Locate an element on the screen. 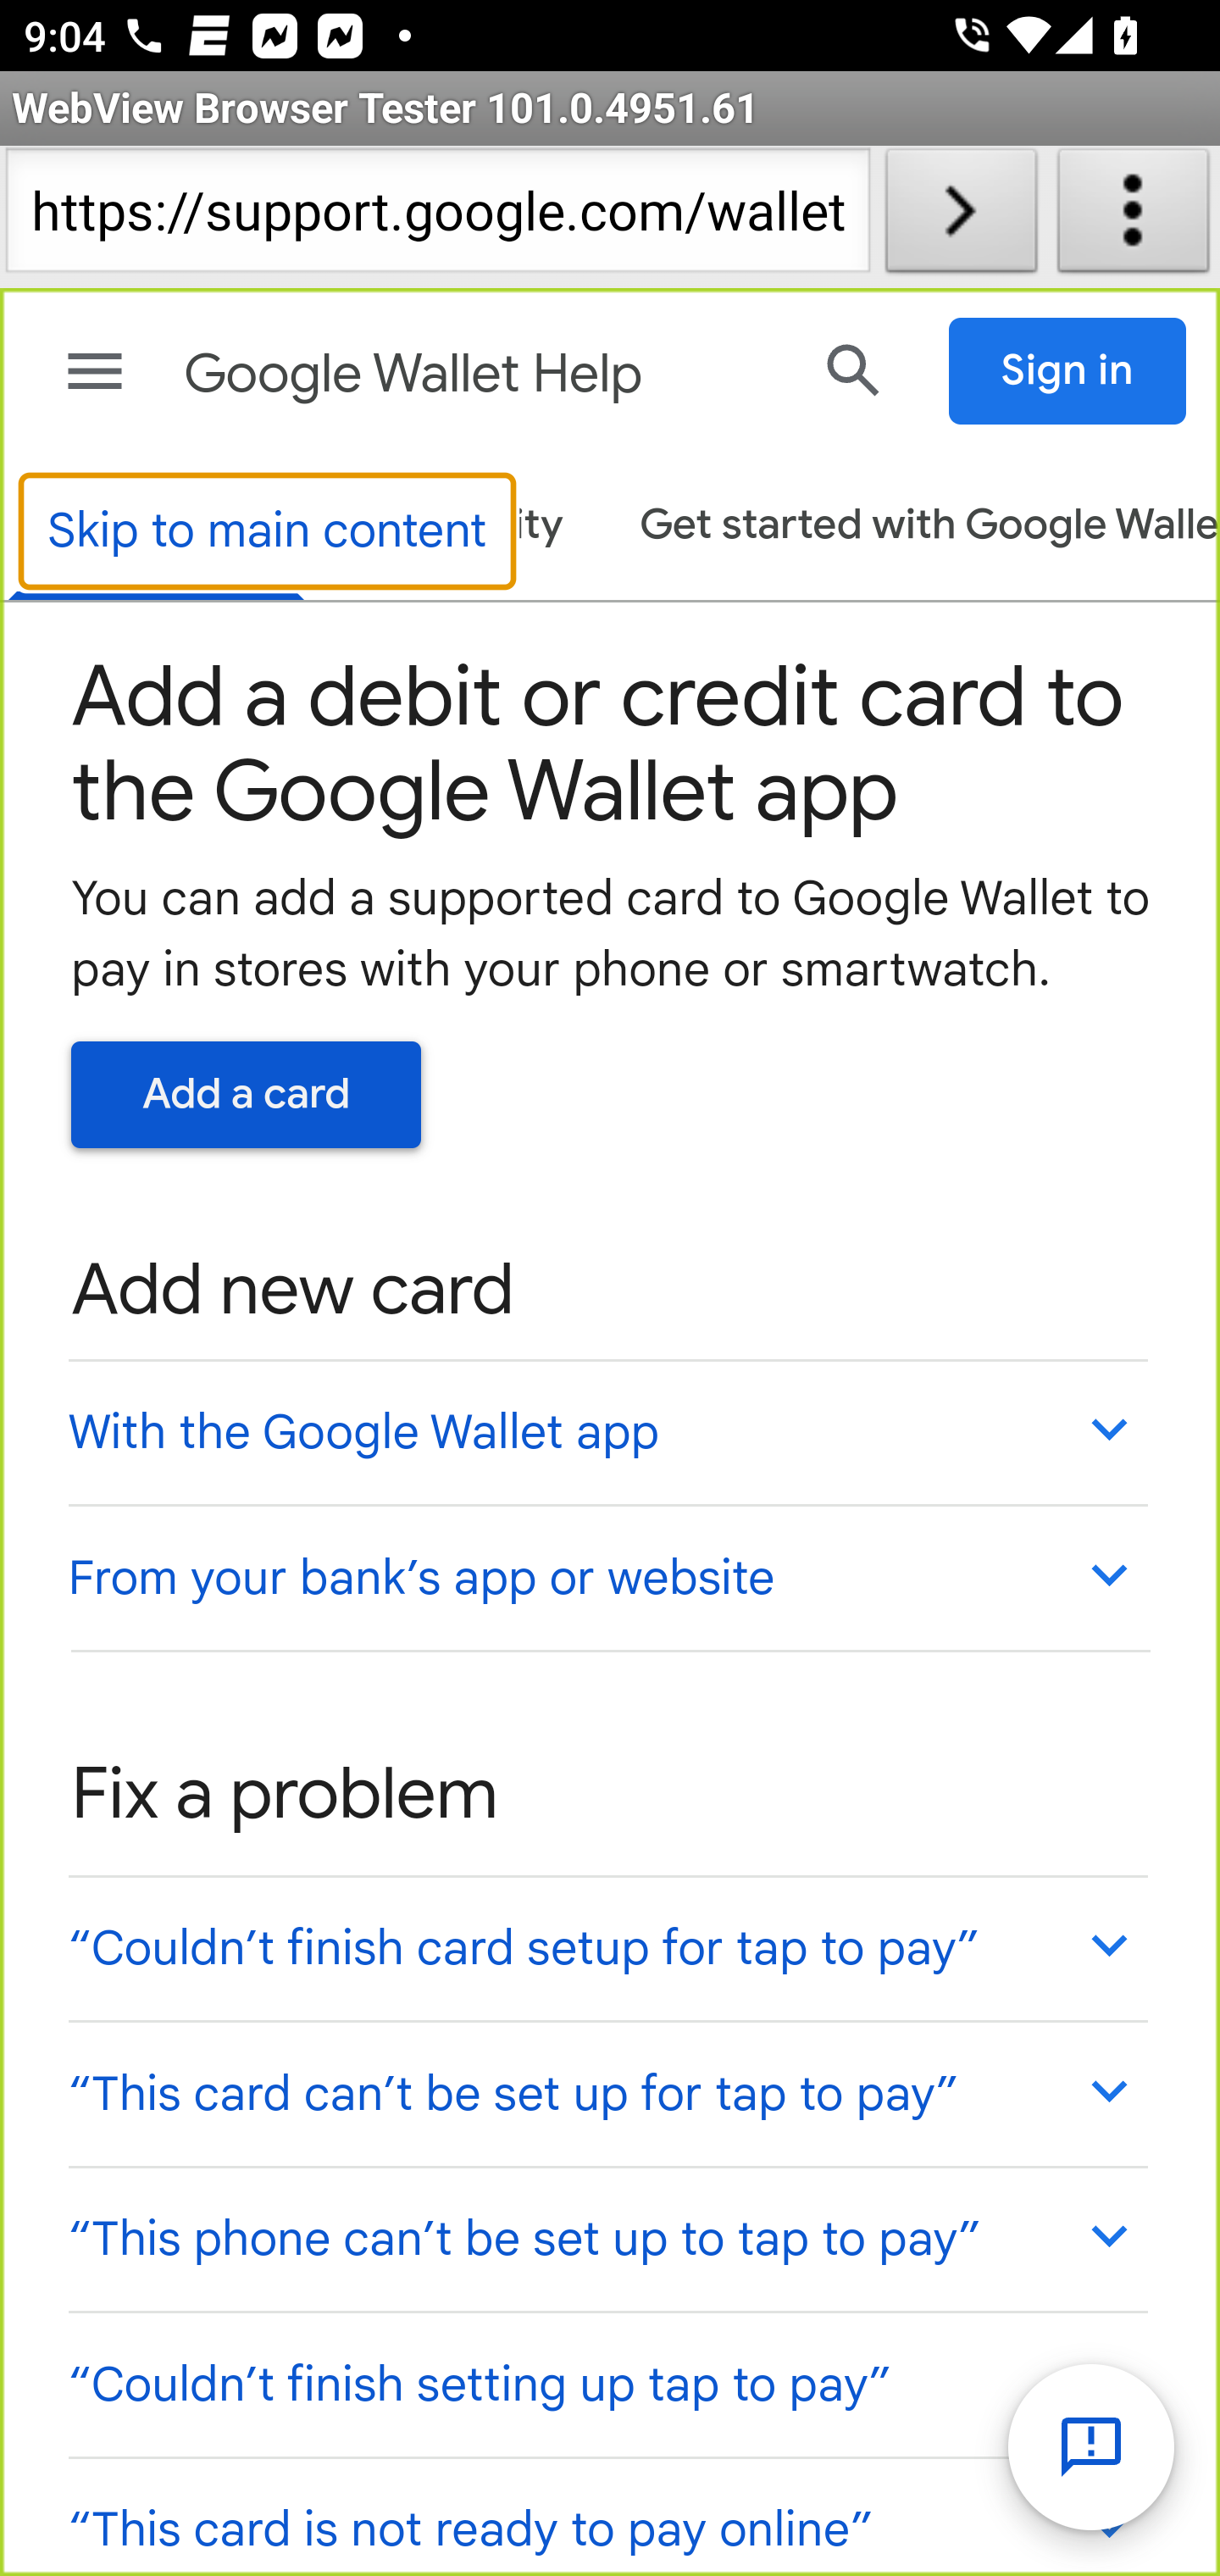 This screenshot has height=2576, width=1220. “Couldn’t finish card setup for tap to pay” is located at coordinates (607, 1946).